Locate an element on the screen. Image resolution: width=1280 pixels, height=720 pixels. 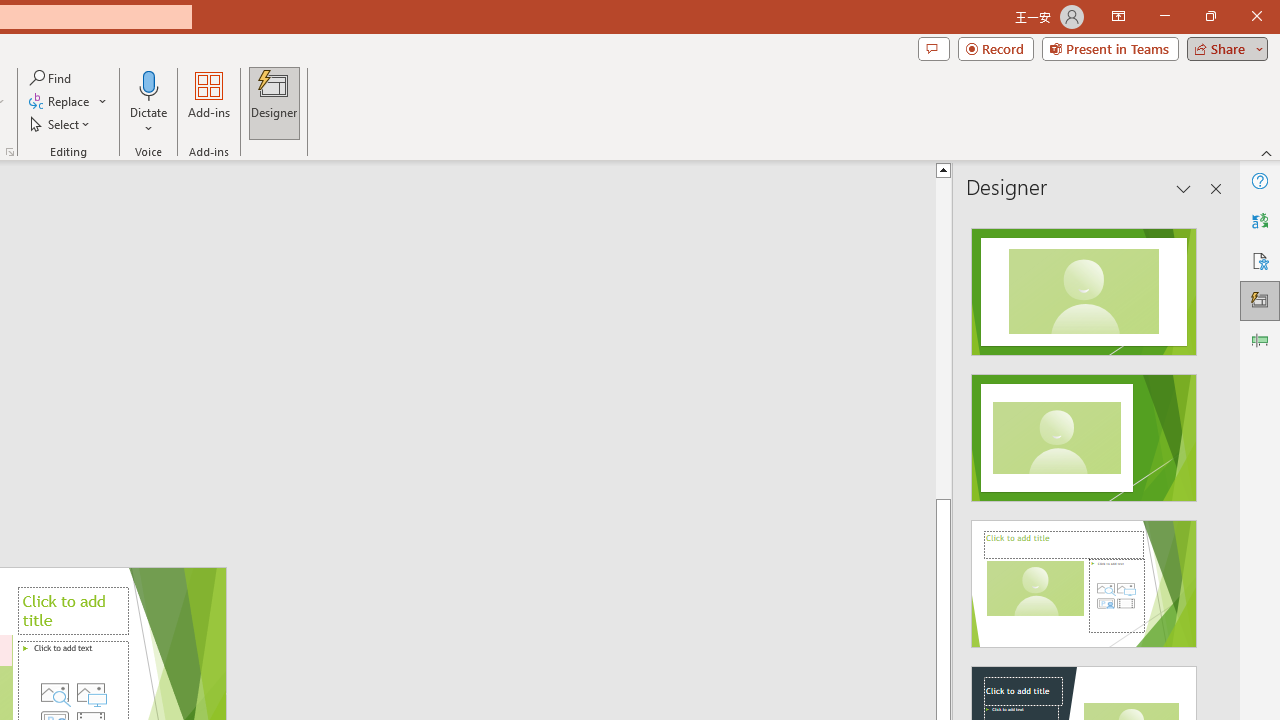
Replace... is located at coordinates (60, 102).